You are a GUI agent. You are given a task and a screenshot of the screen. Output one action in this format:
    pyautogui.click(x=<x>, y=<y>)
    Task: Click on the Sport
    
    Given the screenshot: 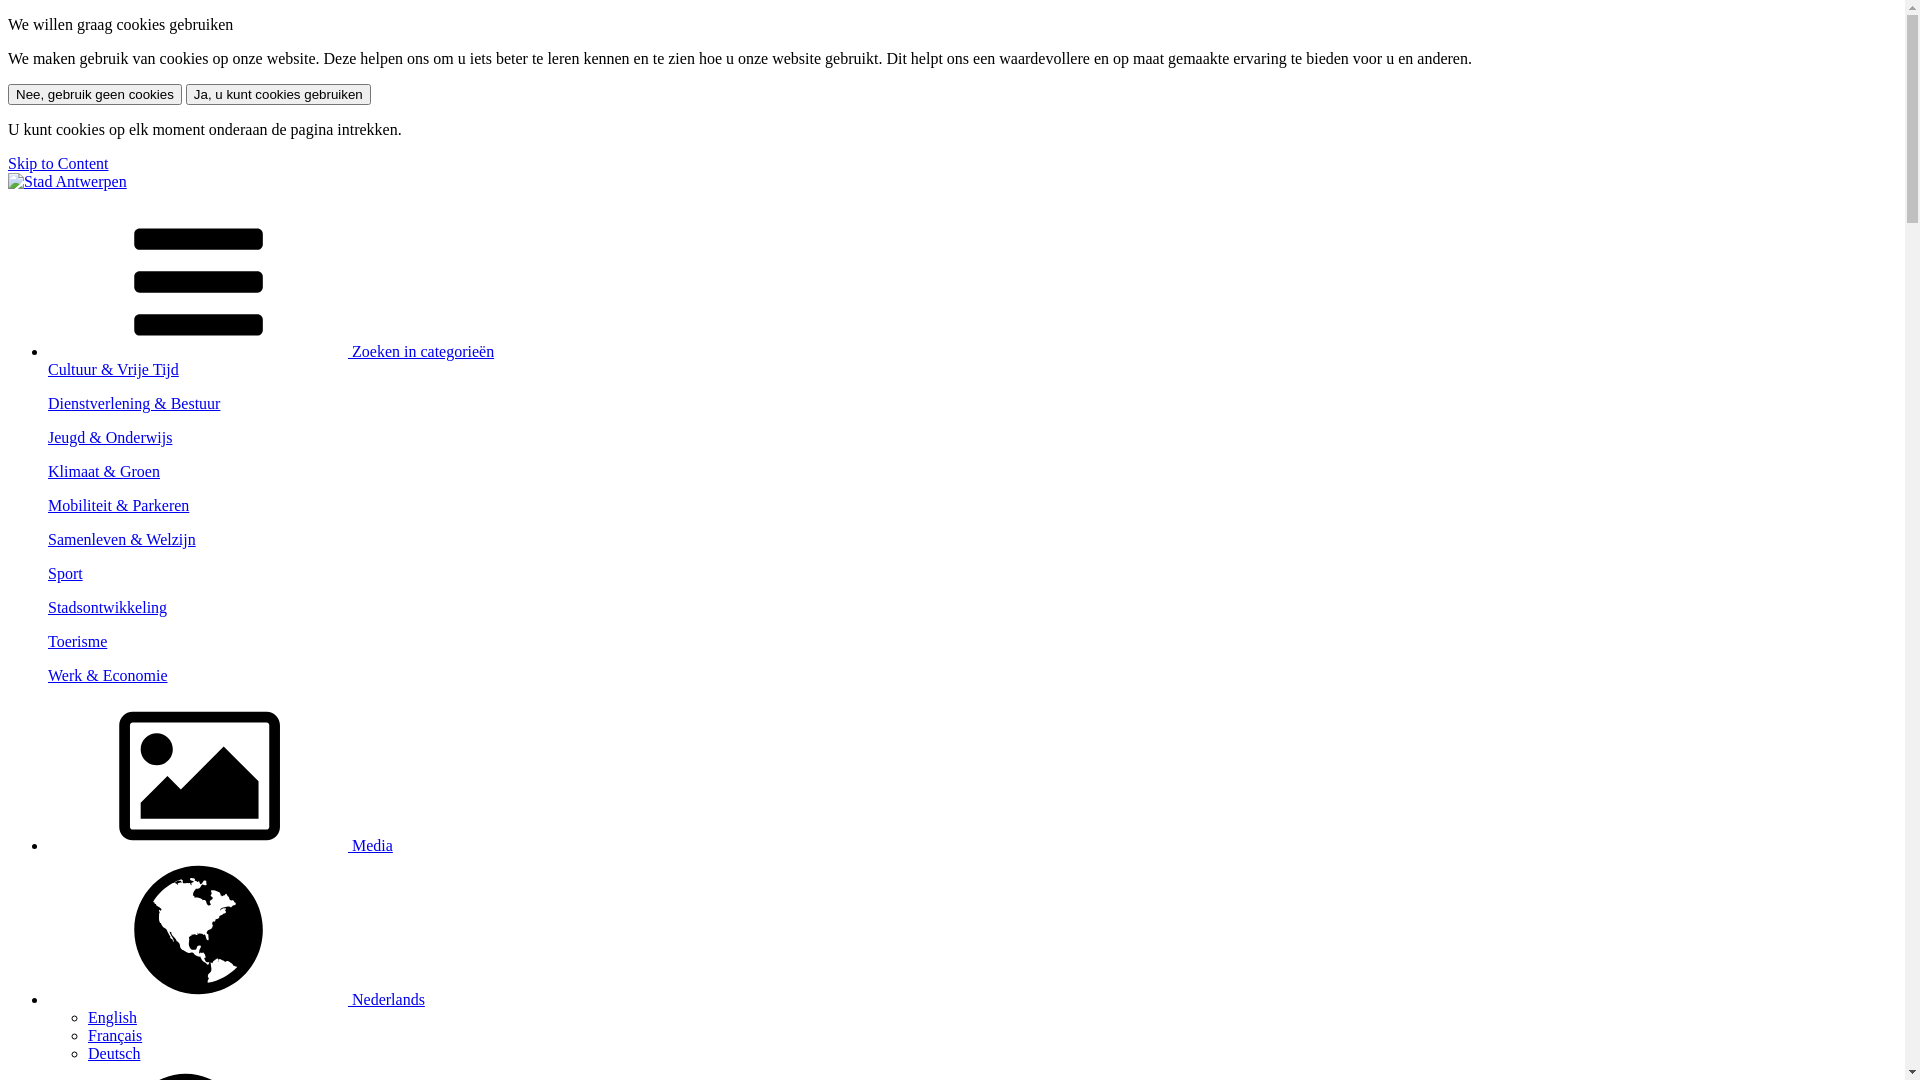 What is the action you would take?
    pyautogui.click(x=972, y=582)
    